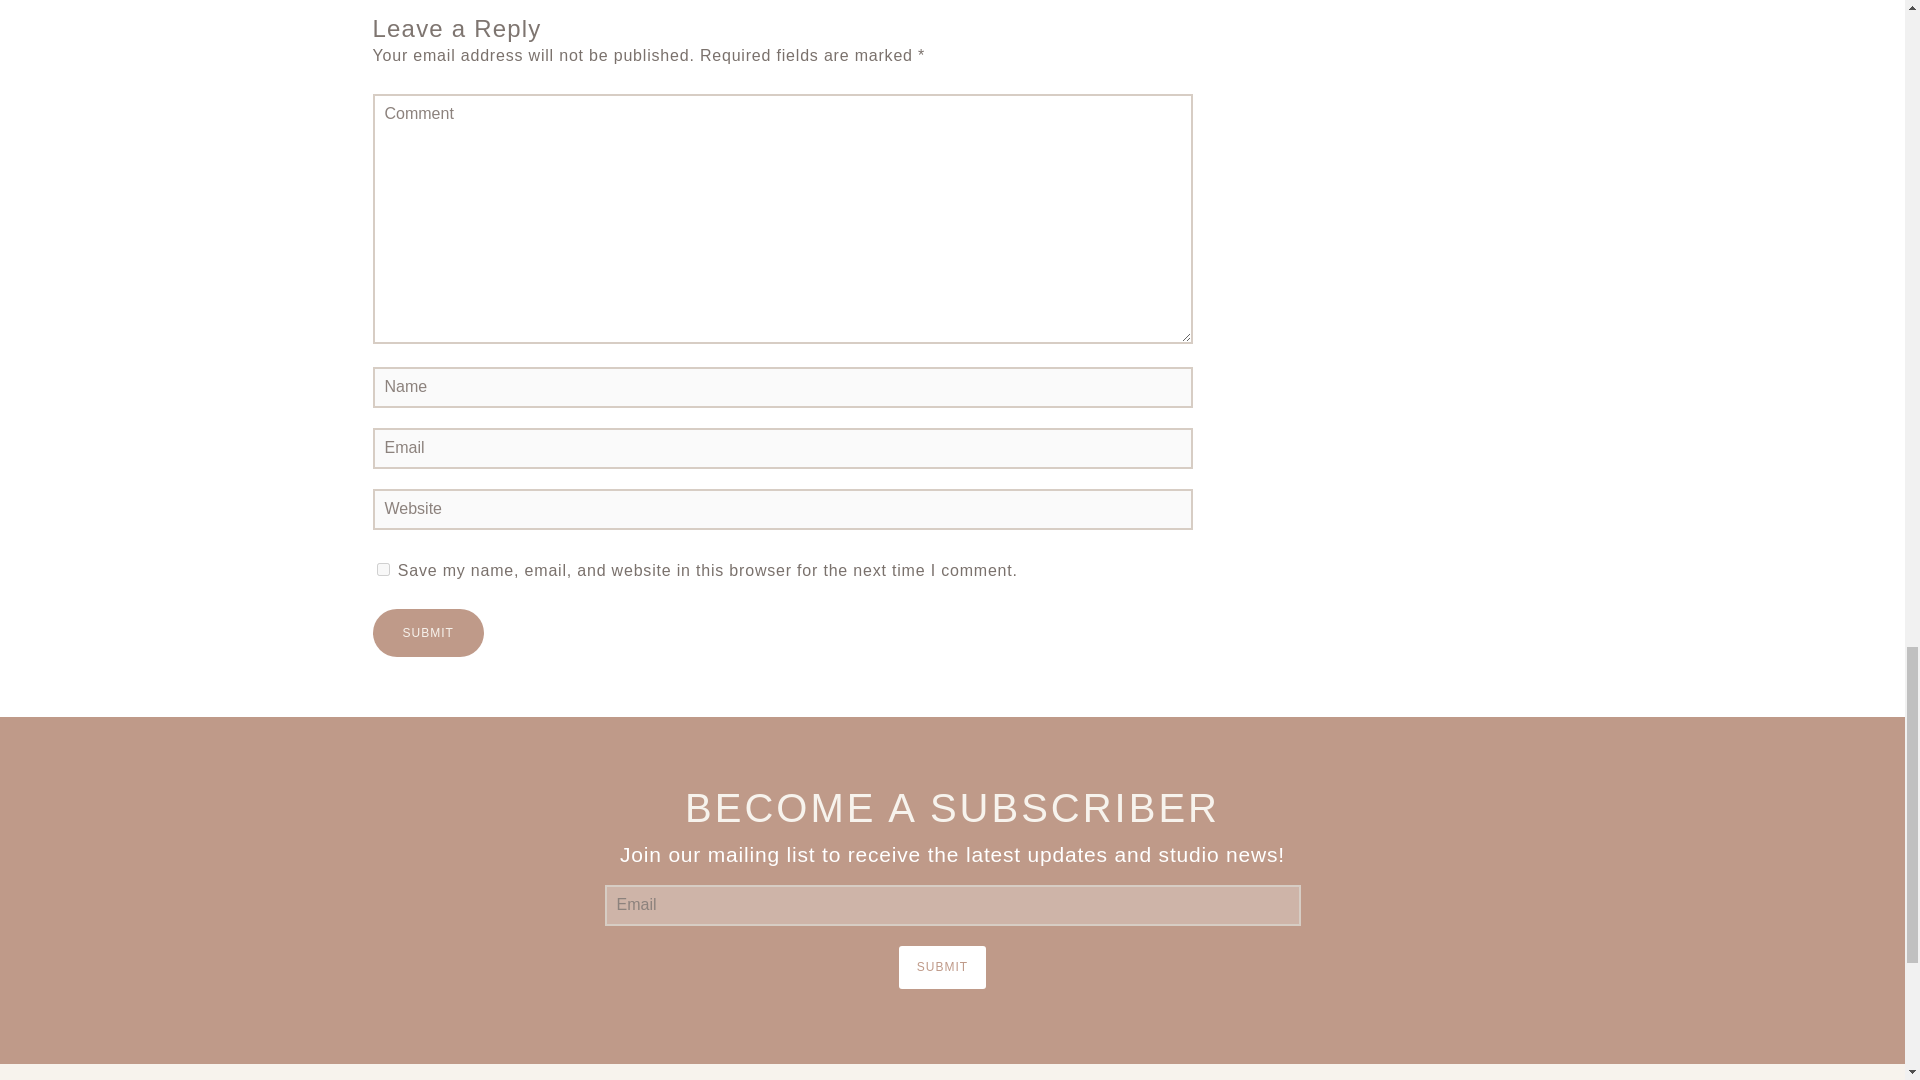 This screenshot has height=1080, width=1920. What do you see at coordinates (382, 568) in the screenshot?
I see `yes` at bounding box center [382, 568].